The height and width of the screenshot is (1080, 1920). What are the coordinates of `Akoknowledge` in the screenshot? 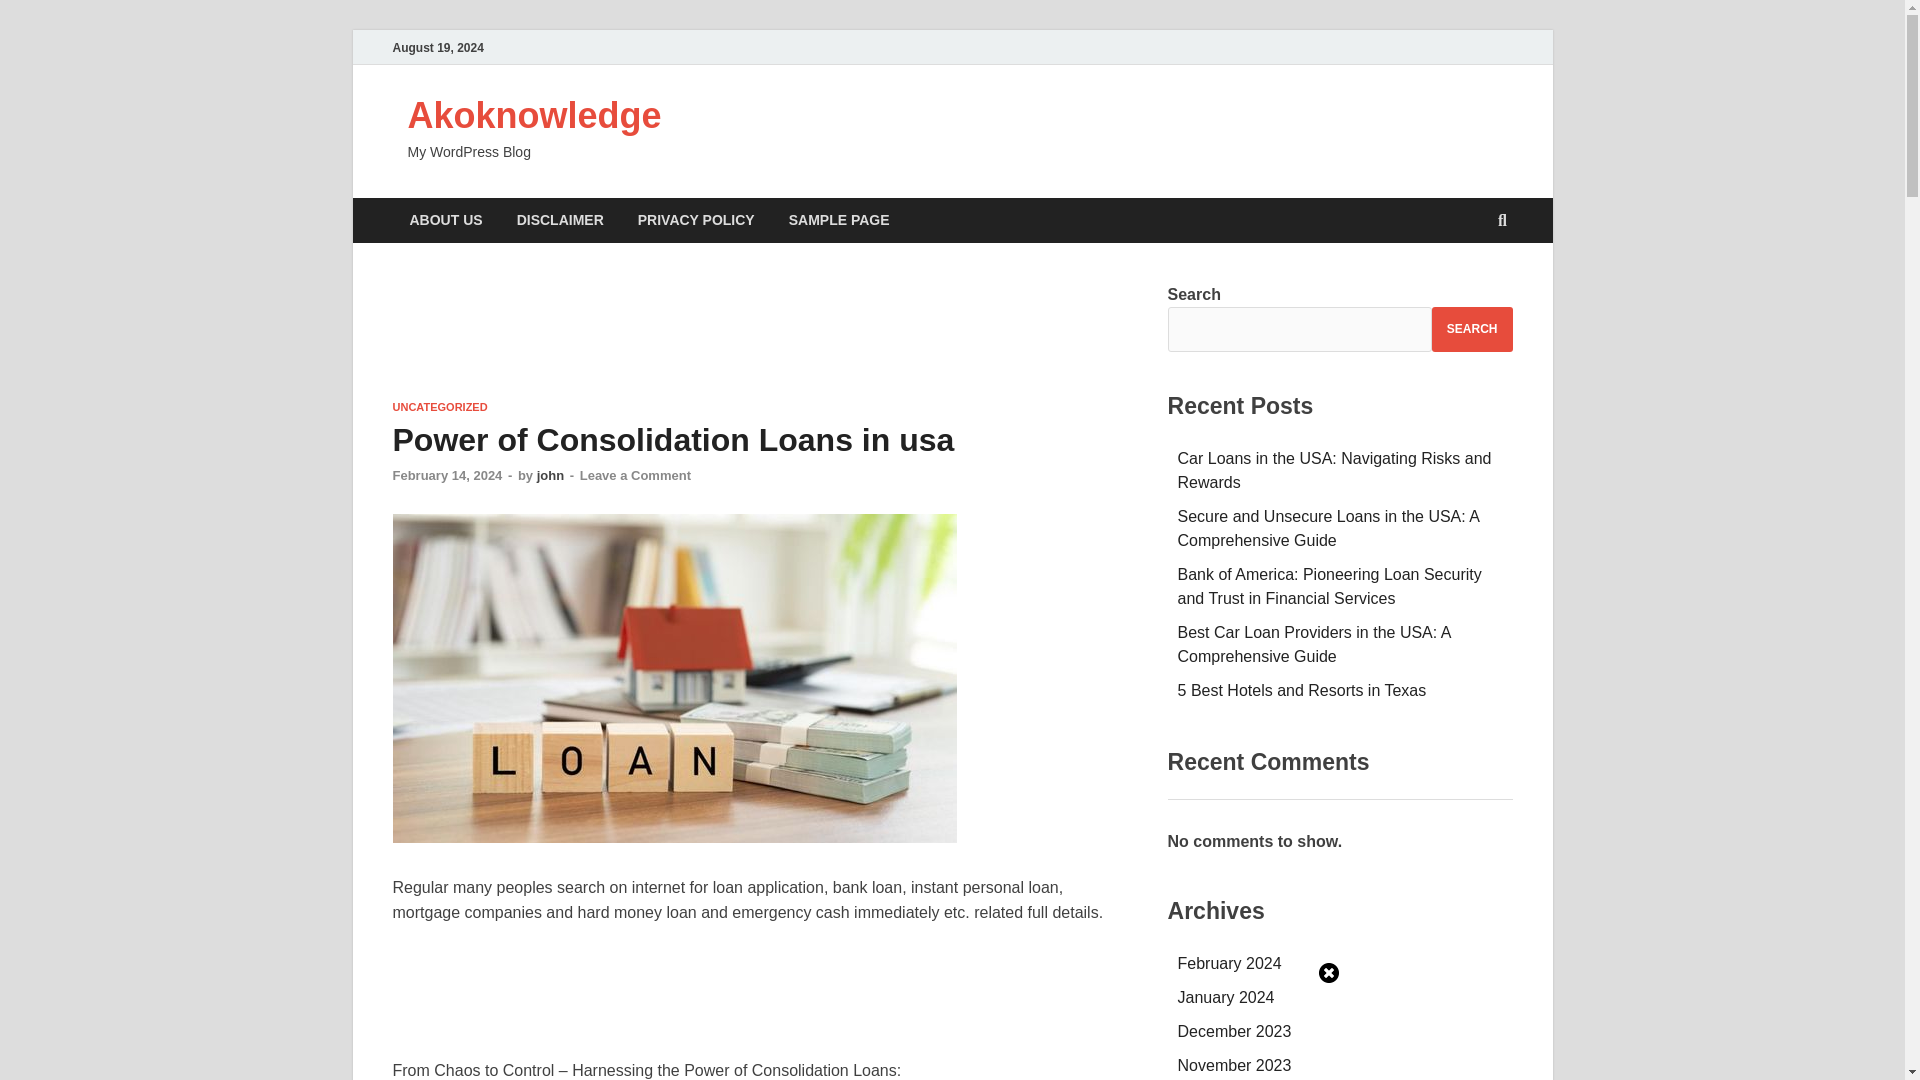 It's located at (534, 116).